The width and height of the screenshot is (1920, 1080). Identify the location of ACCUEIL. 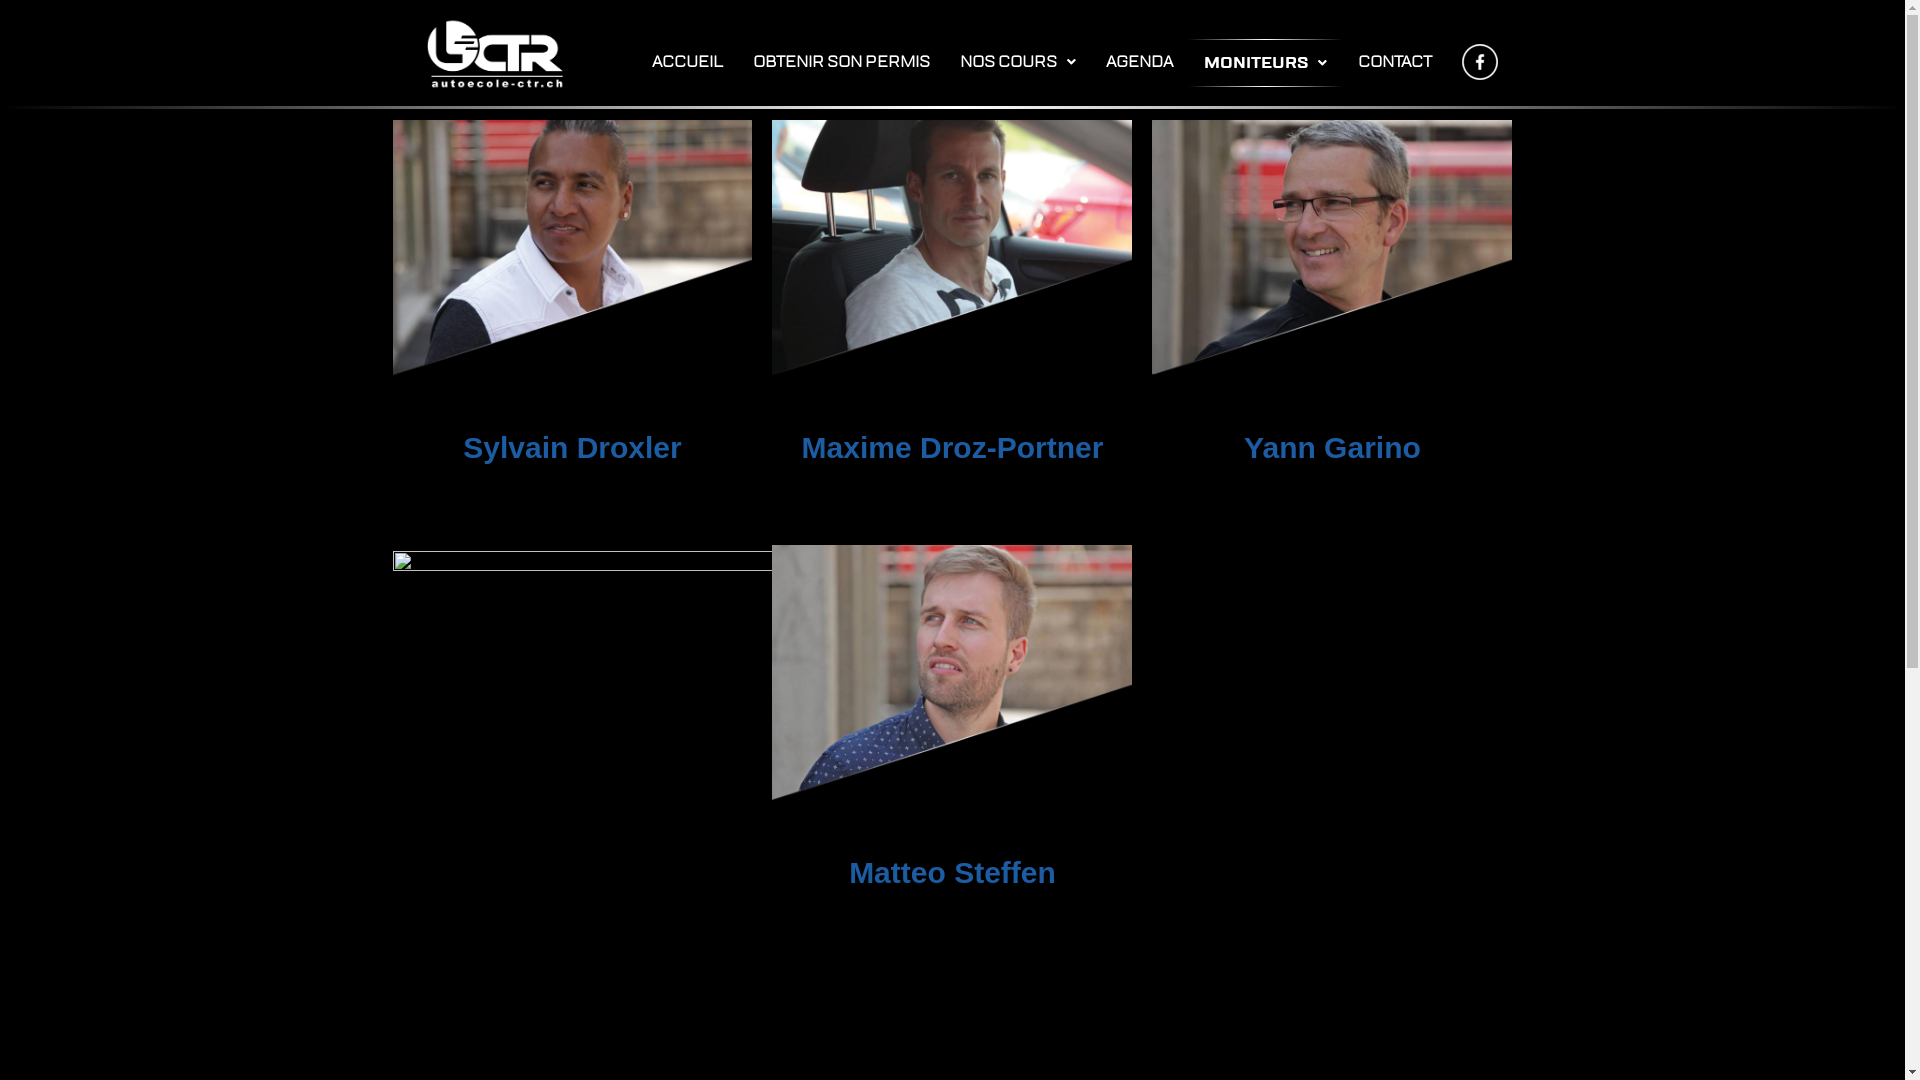
(686, 62).